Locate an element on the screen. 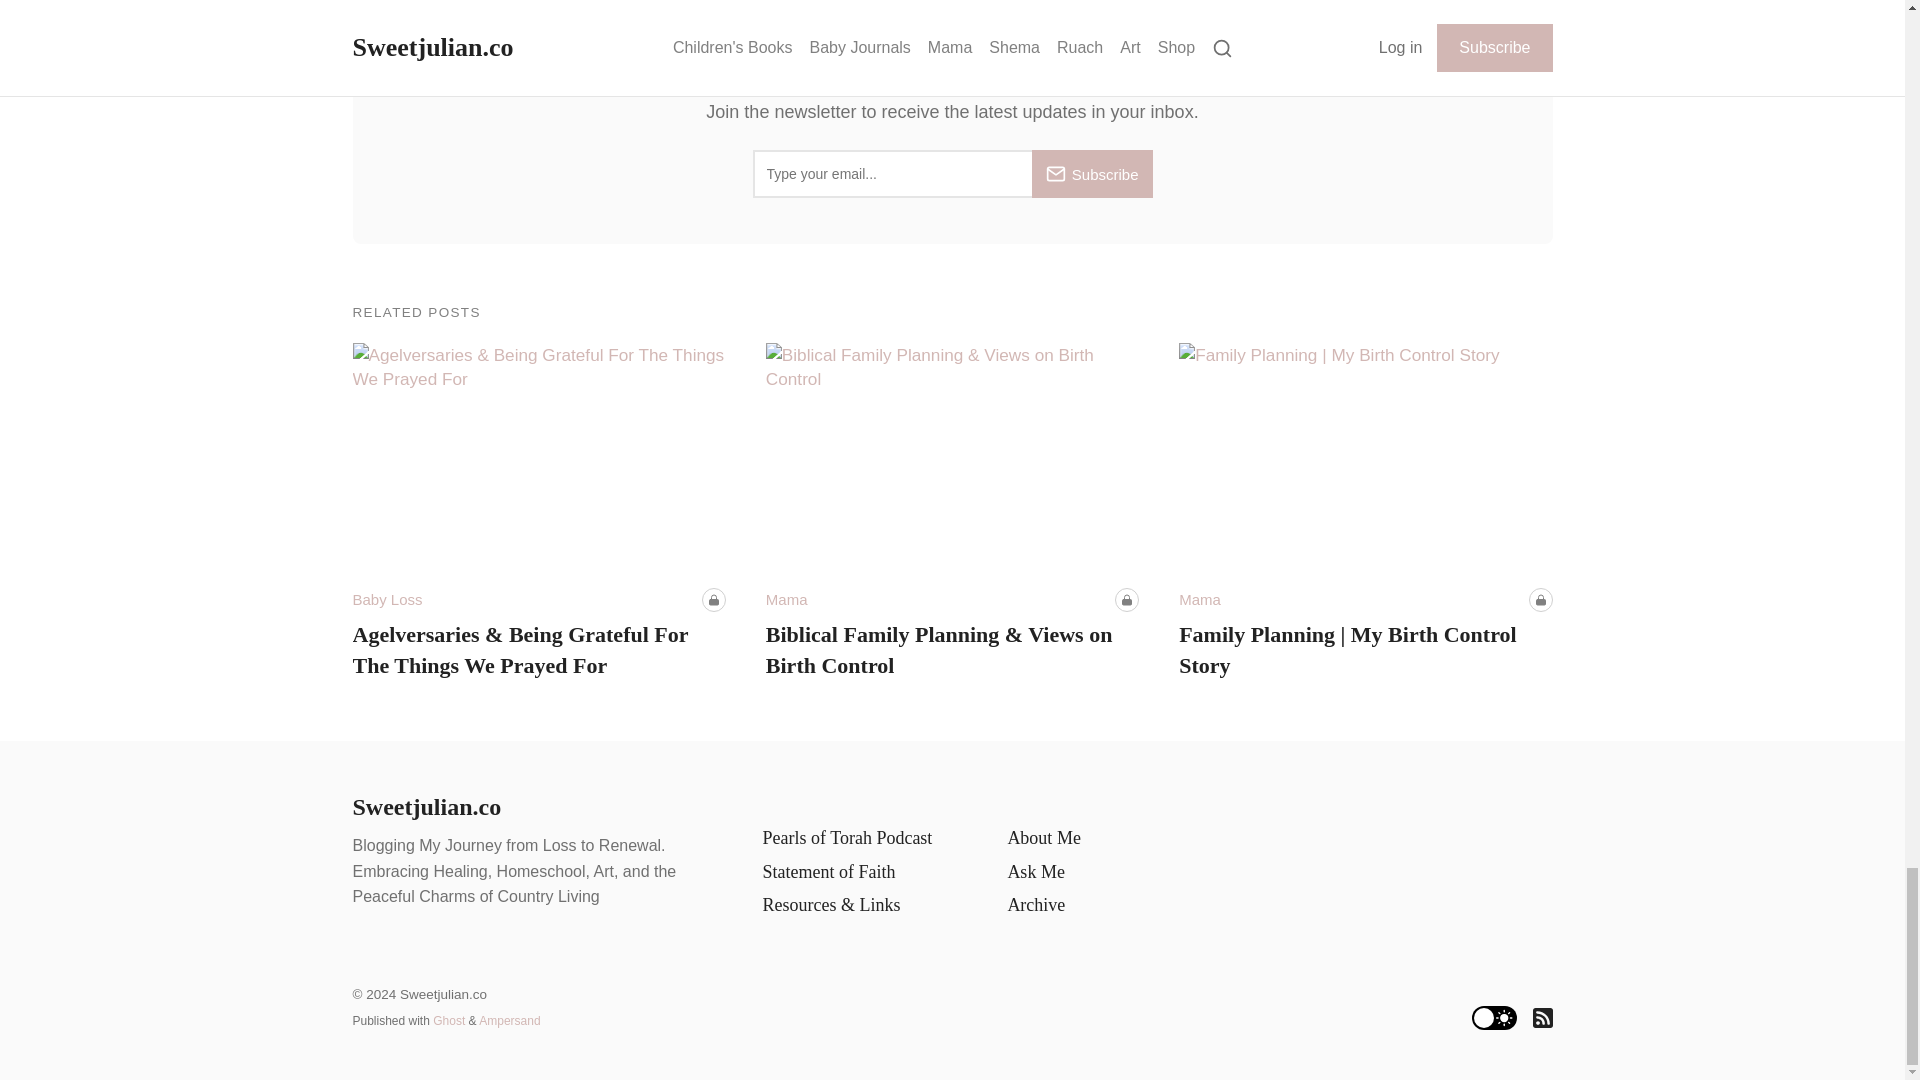 The width and height of the screenshot is (1920, 1080). RSS is located at coordinates (1542, 1018).